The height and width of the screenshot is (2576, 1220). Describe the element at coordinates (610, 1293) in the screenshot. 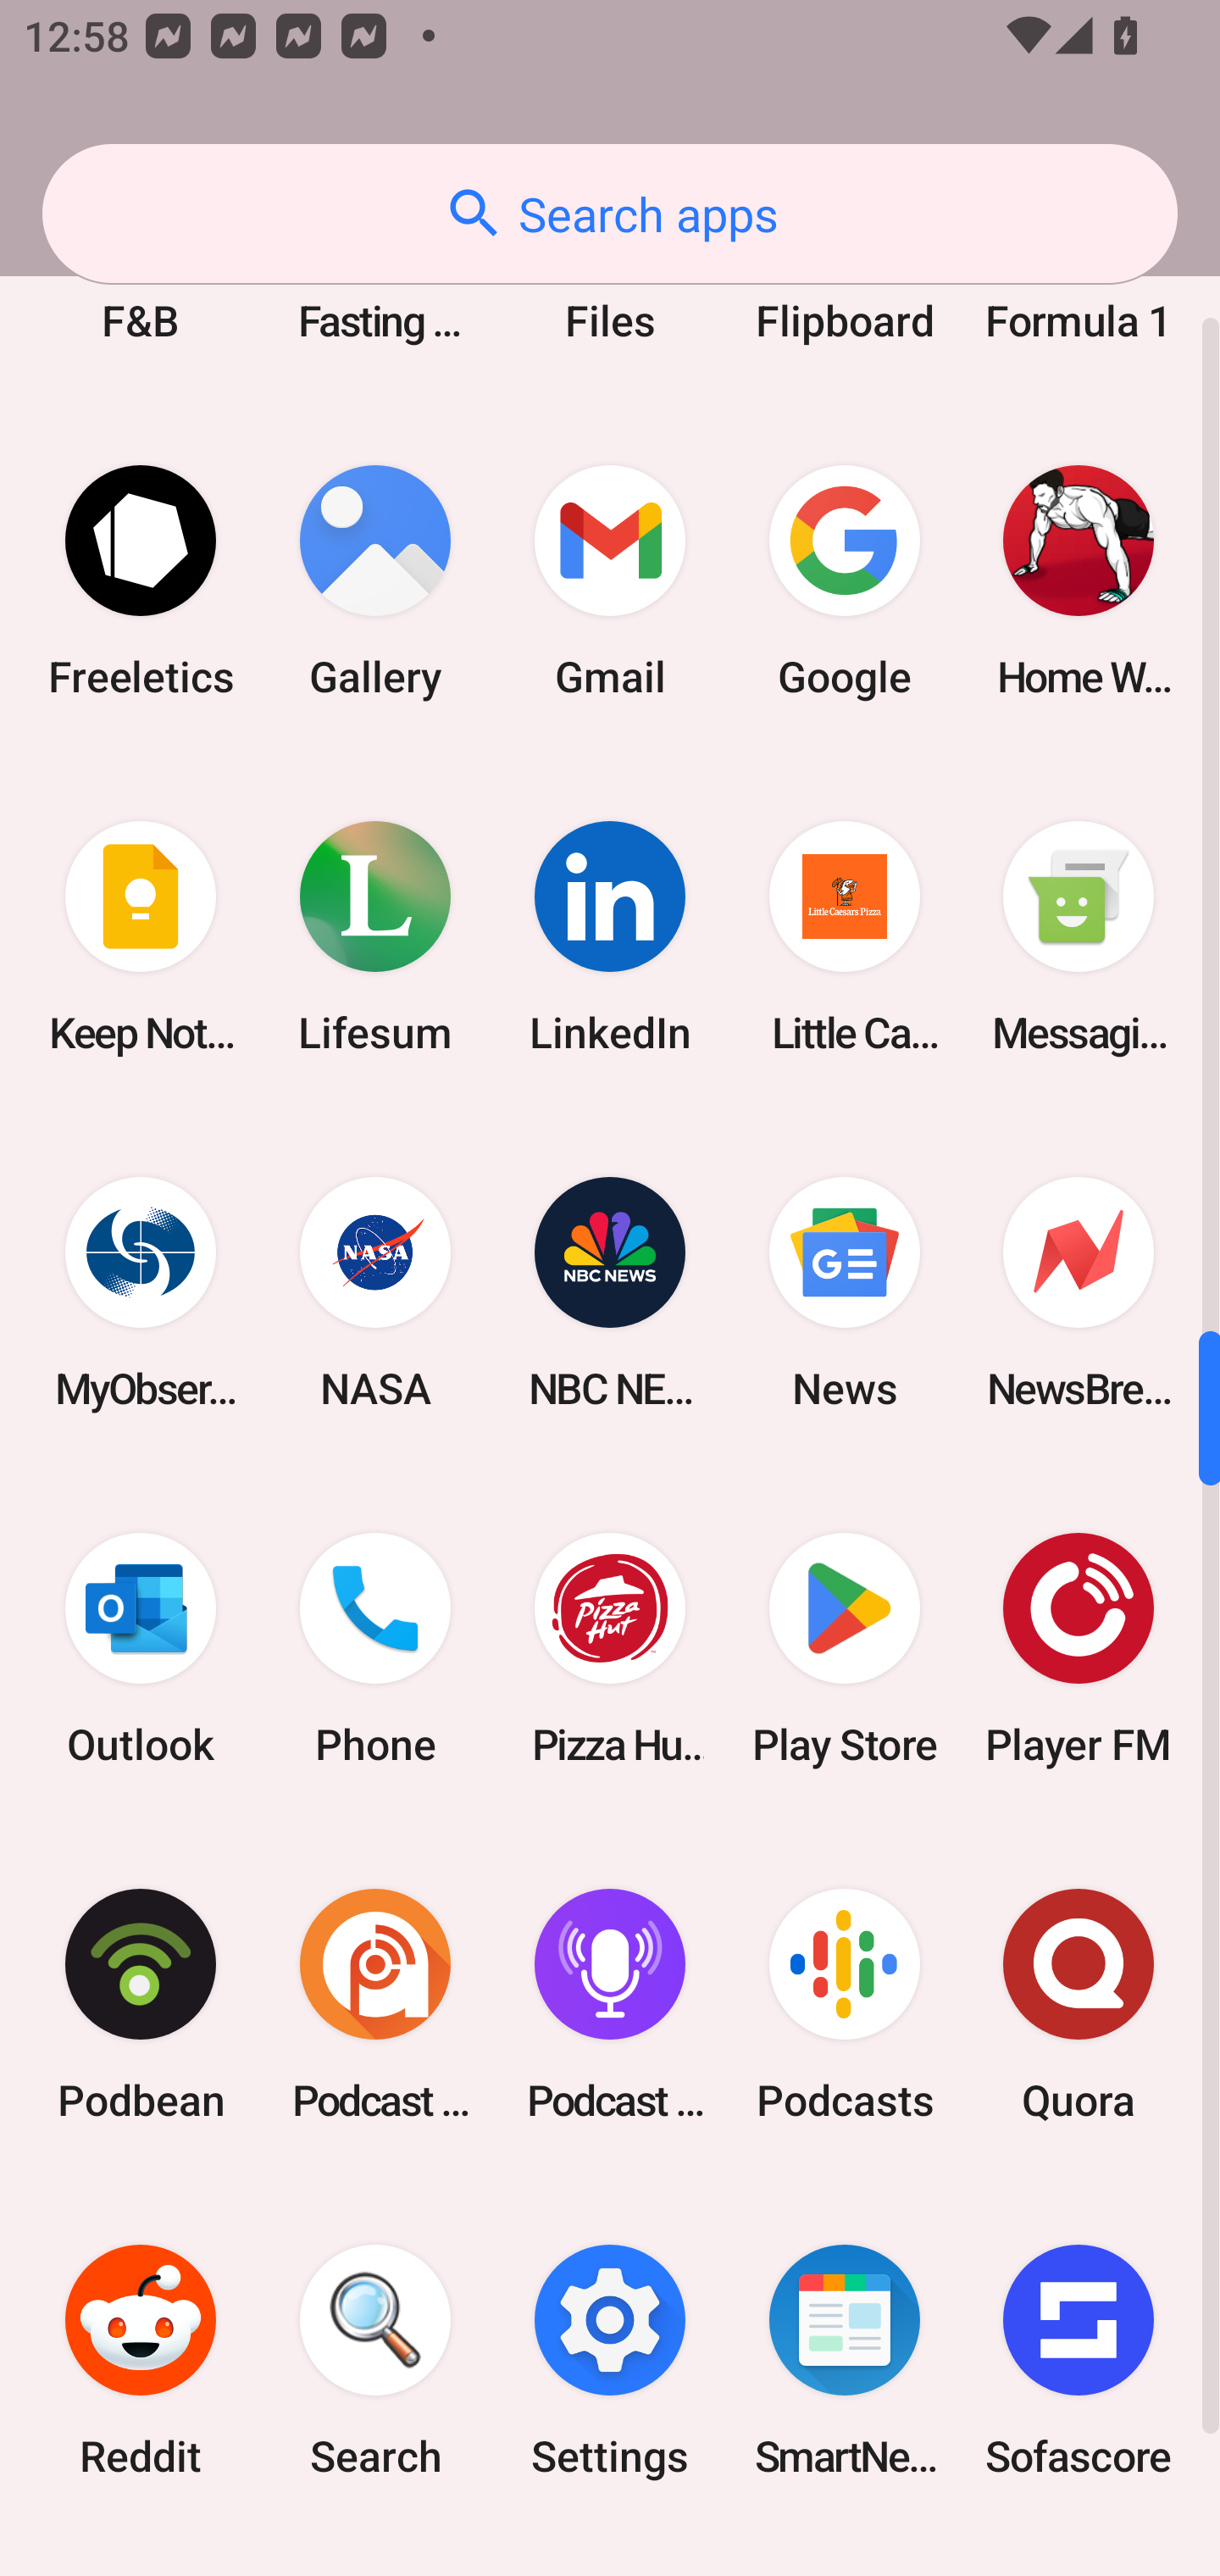

I see `NBC NEWS` at that location.